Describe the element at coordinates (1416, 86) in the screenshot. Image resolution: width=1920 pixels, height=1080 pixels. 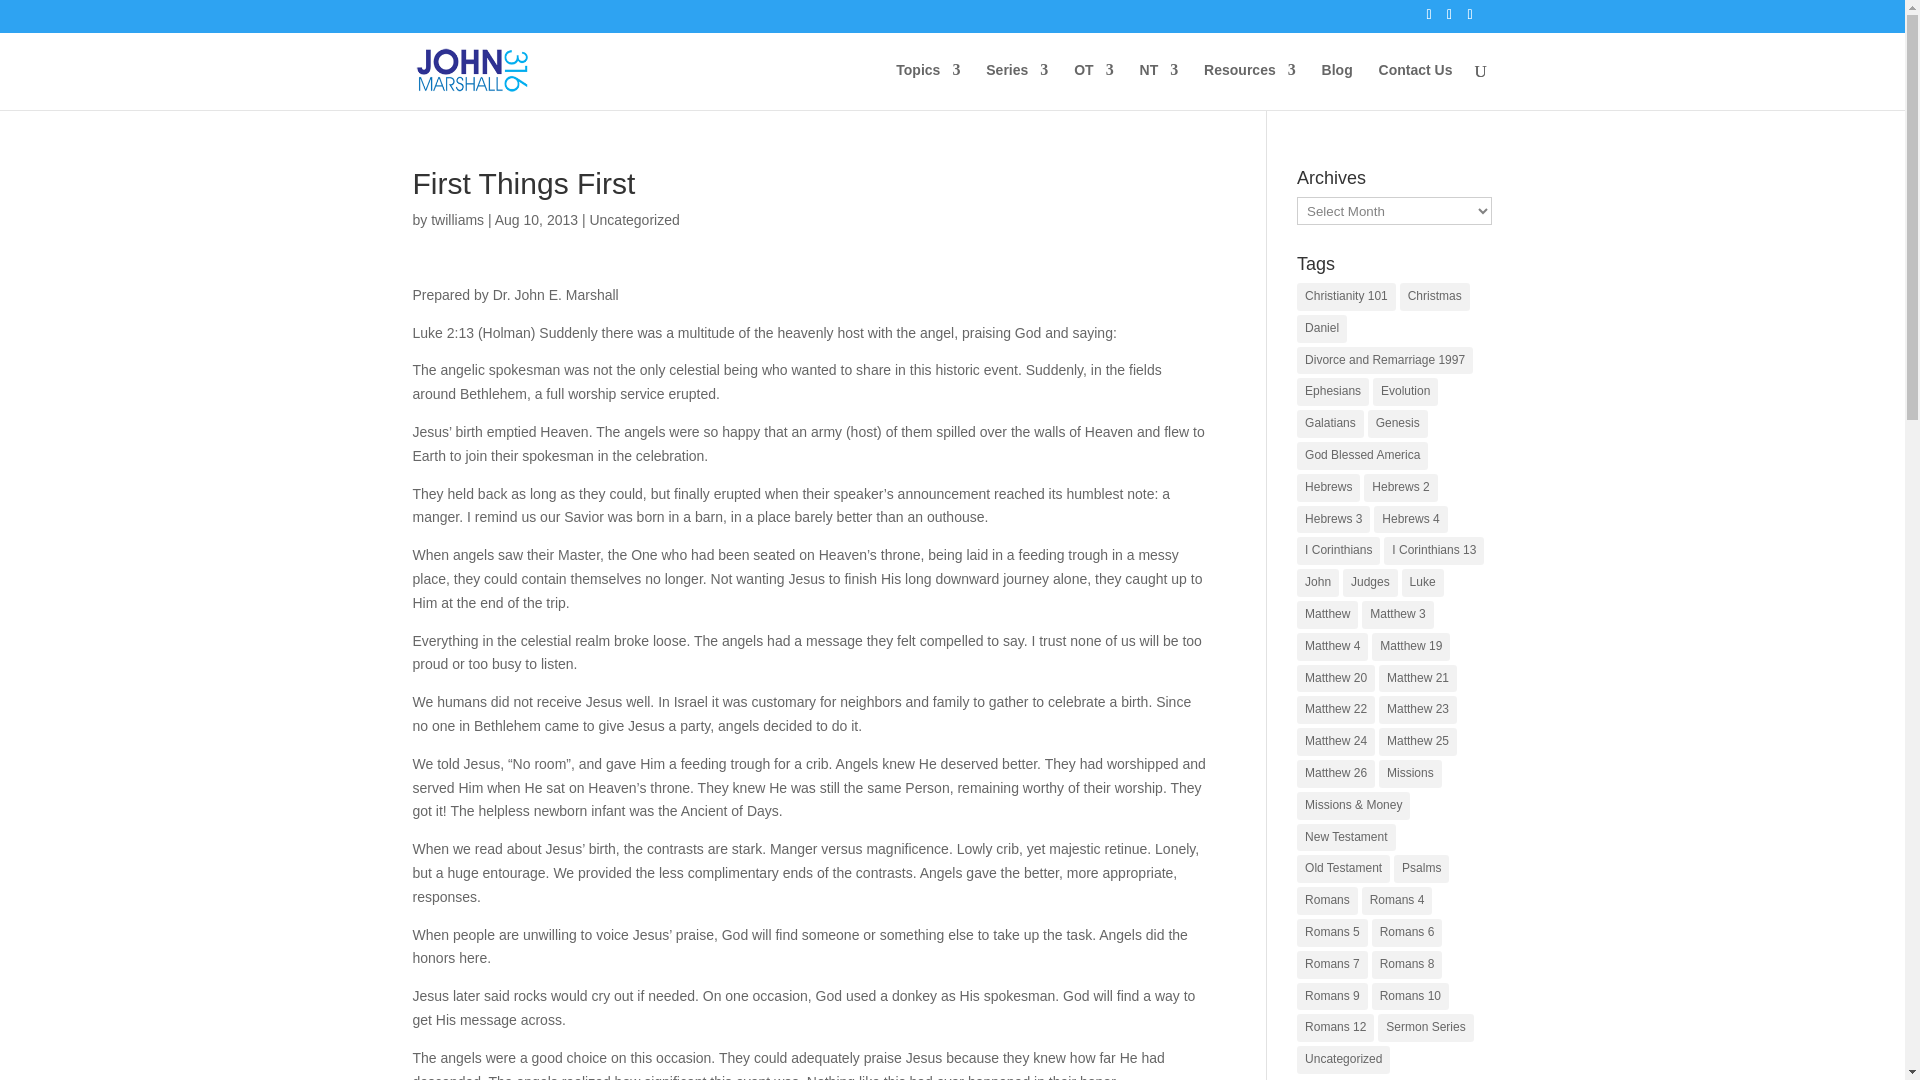
I see `Contact Us` at that location.